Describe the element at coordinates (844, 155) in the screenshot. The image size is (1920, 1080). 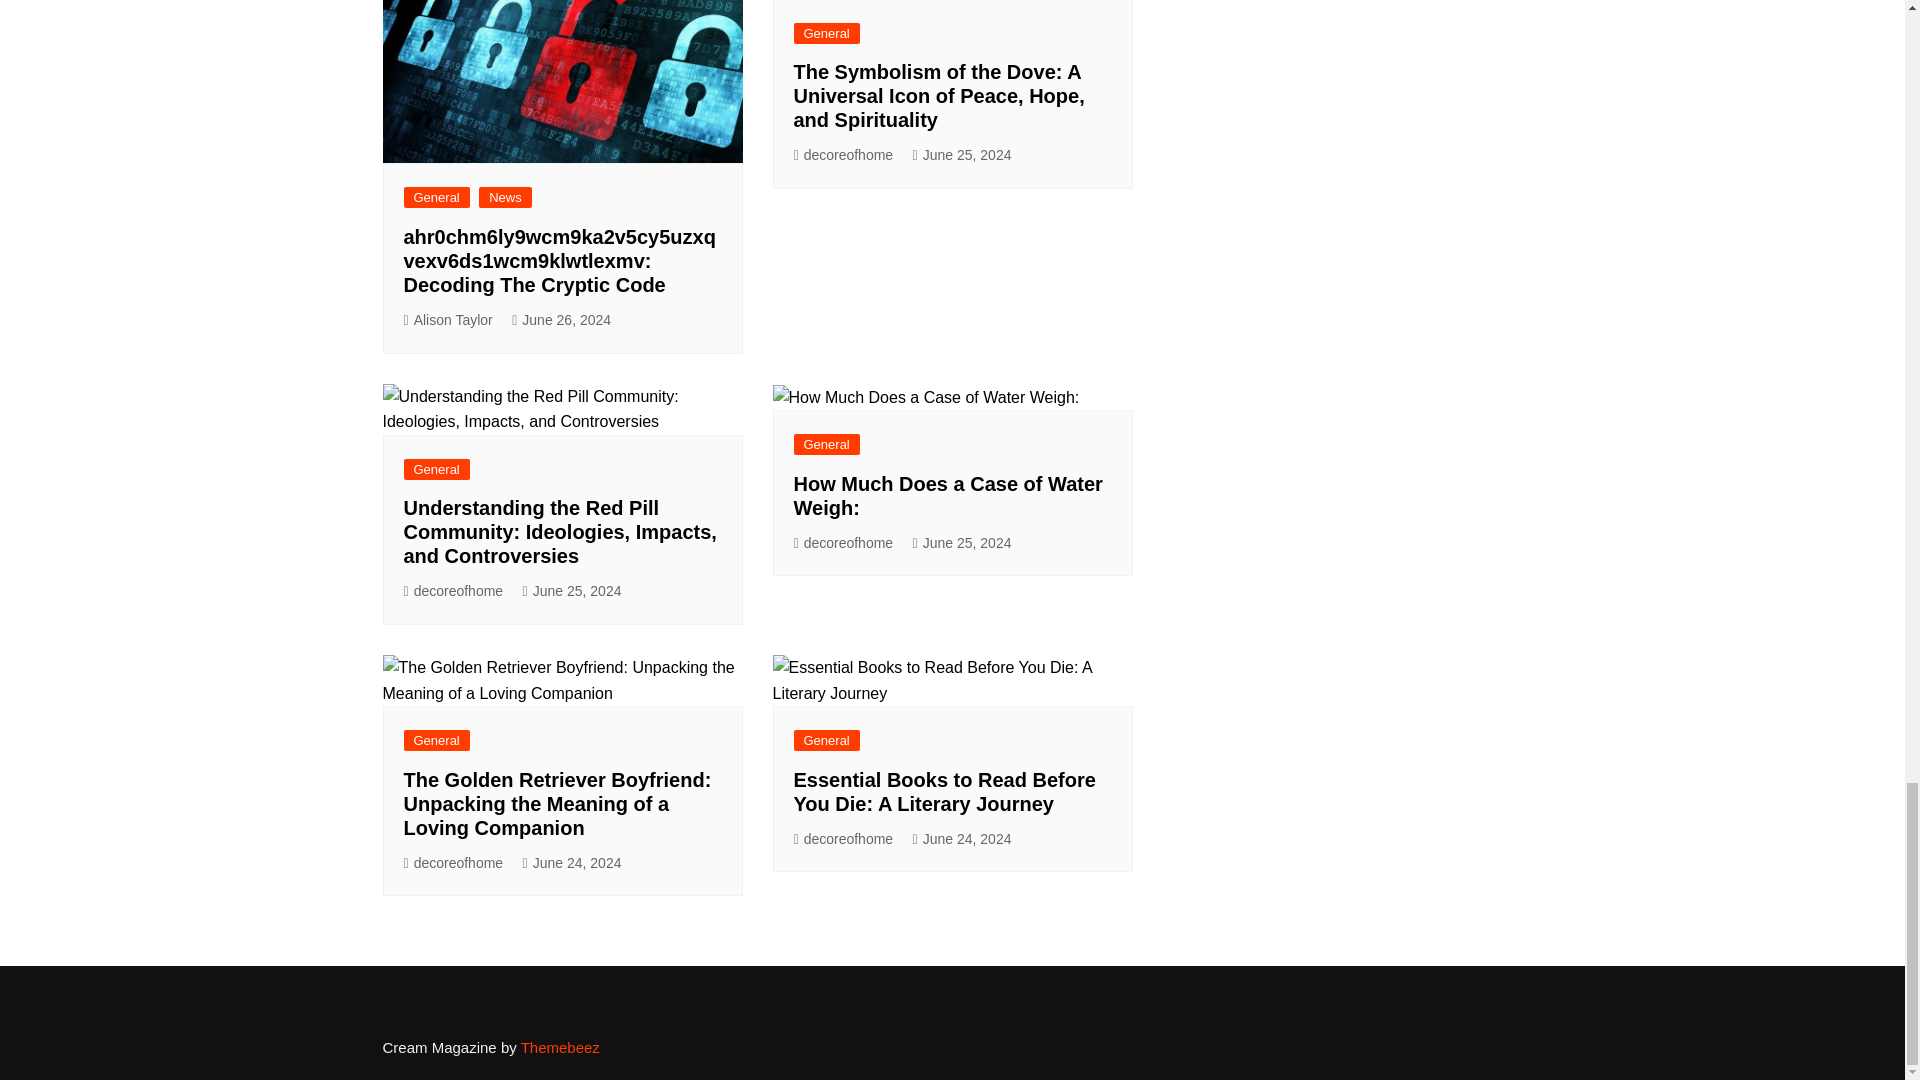
I see `decoreofhome` at that location.